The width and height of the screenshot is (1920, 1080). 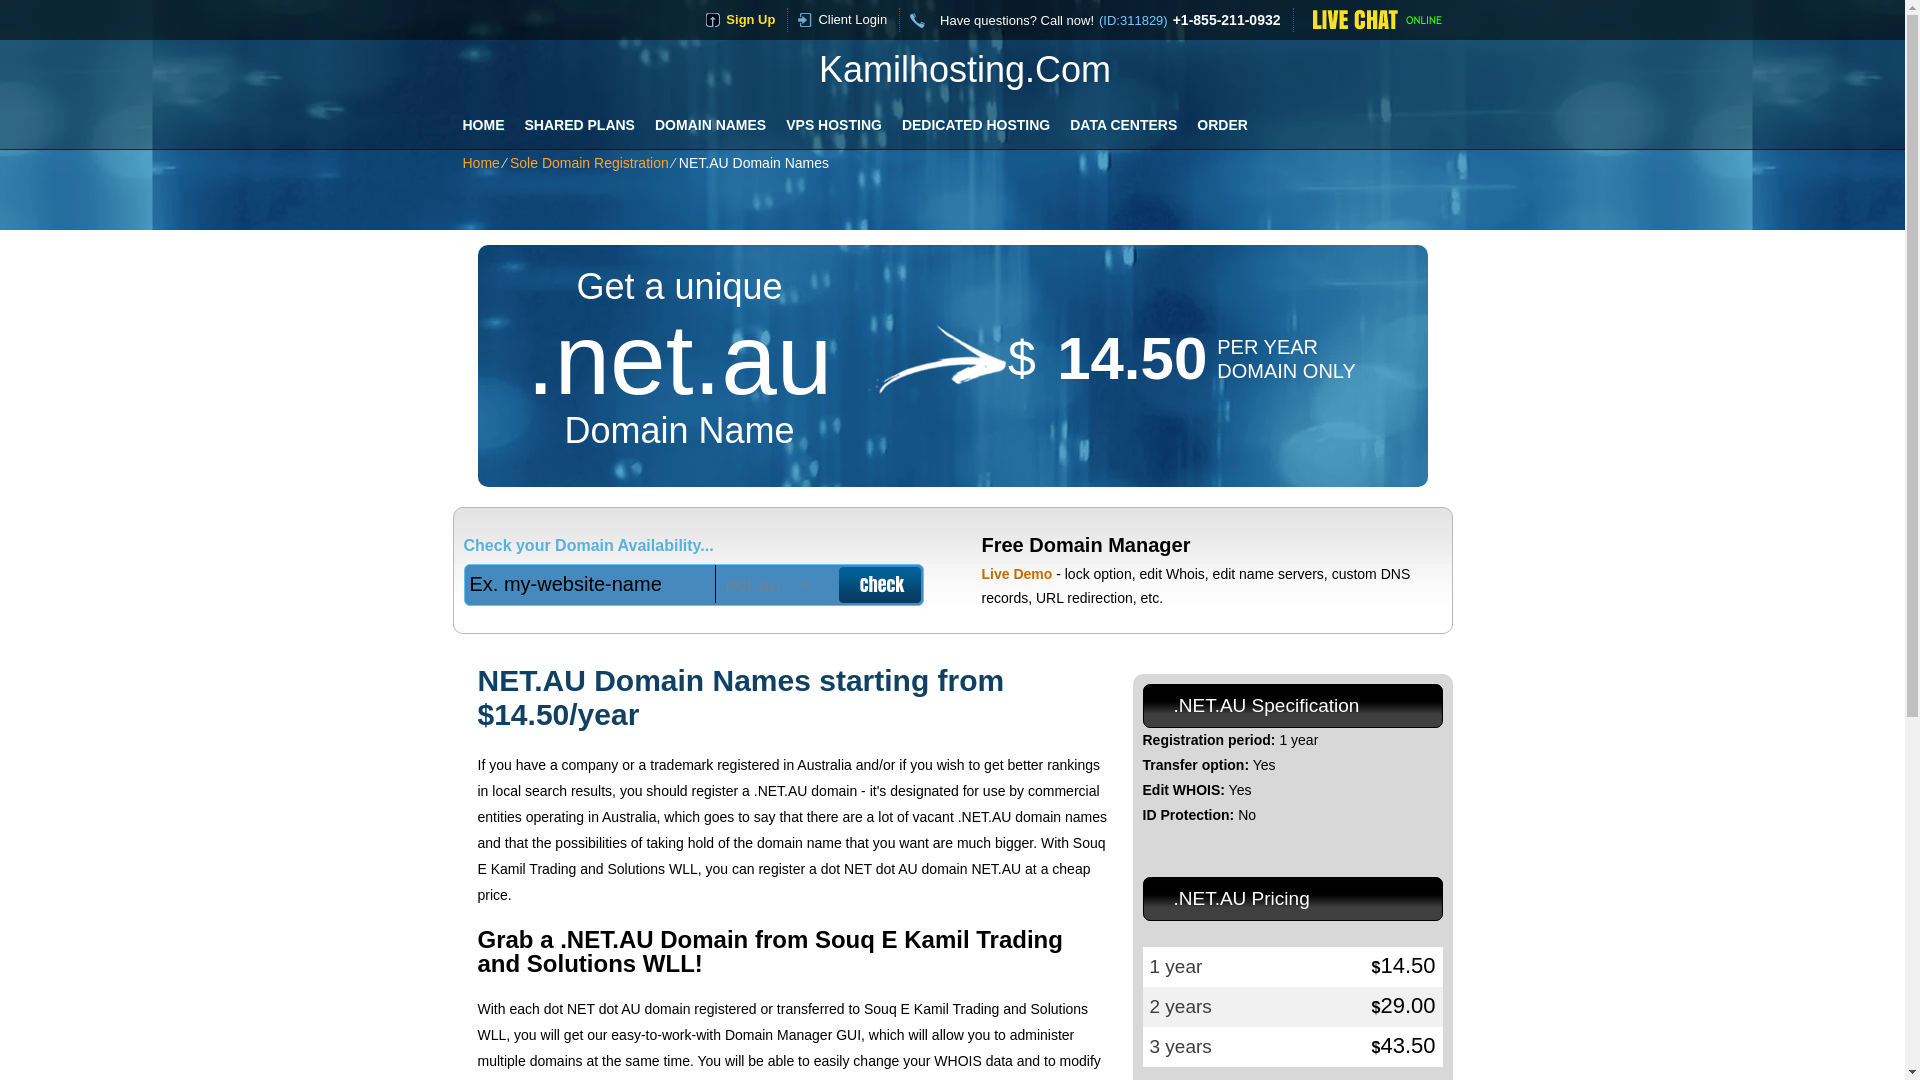 I want to click on sign up, so click(x=746, y=19).